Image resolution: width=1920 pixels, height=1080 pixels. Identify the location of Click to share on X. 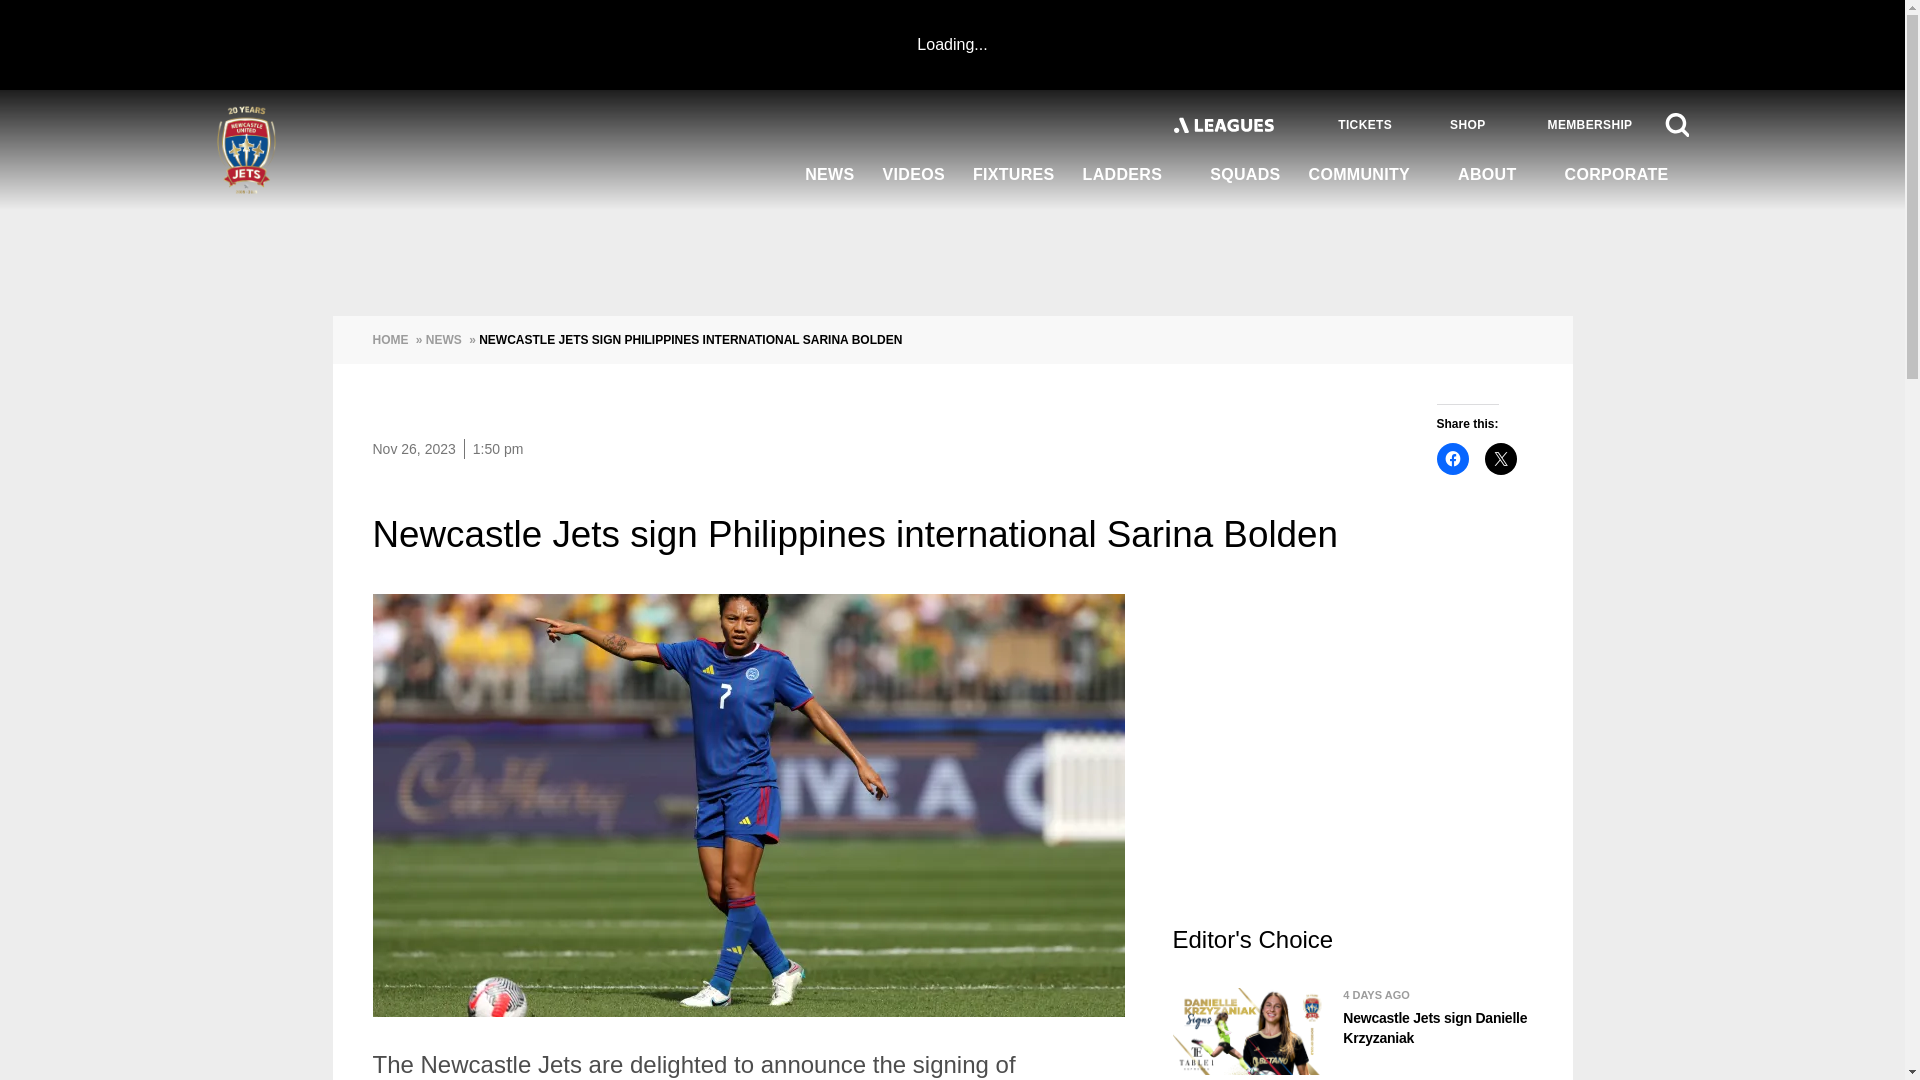
(1500, 458).